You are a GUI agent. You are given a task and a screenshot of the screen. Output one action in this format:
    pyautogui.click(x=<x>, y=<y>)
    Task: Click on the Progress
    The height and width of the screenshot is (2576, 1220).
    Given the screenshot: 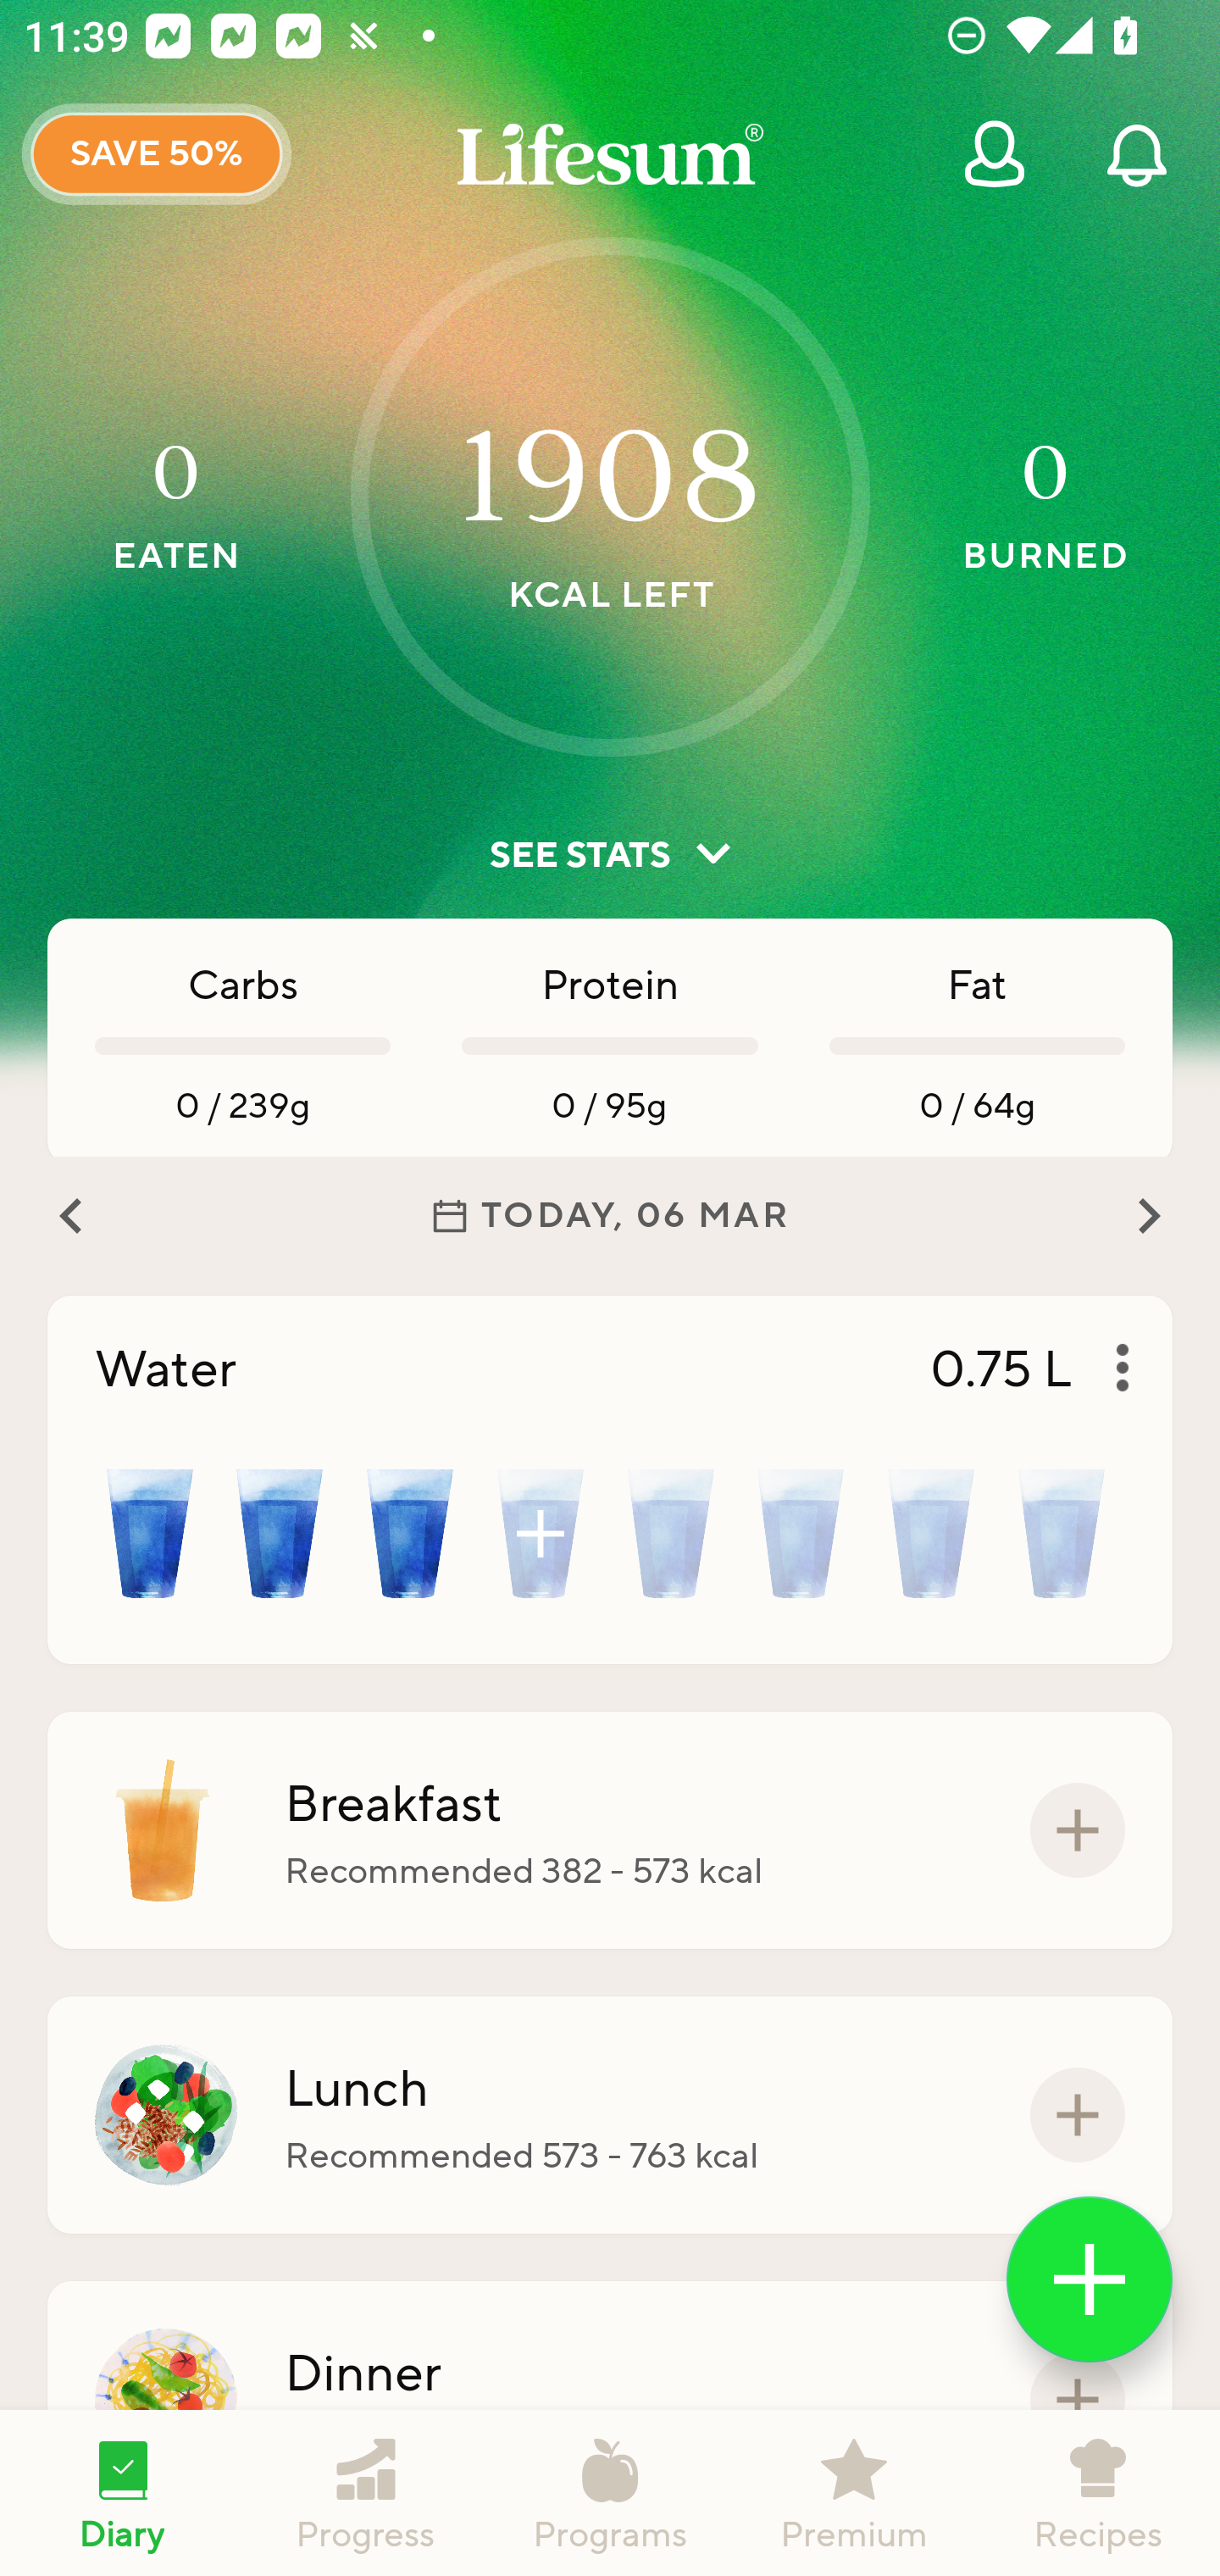 What is the action you would take?
    pyautogui.click(x=366, y=2493)
    